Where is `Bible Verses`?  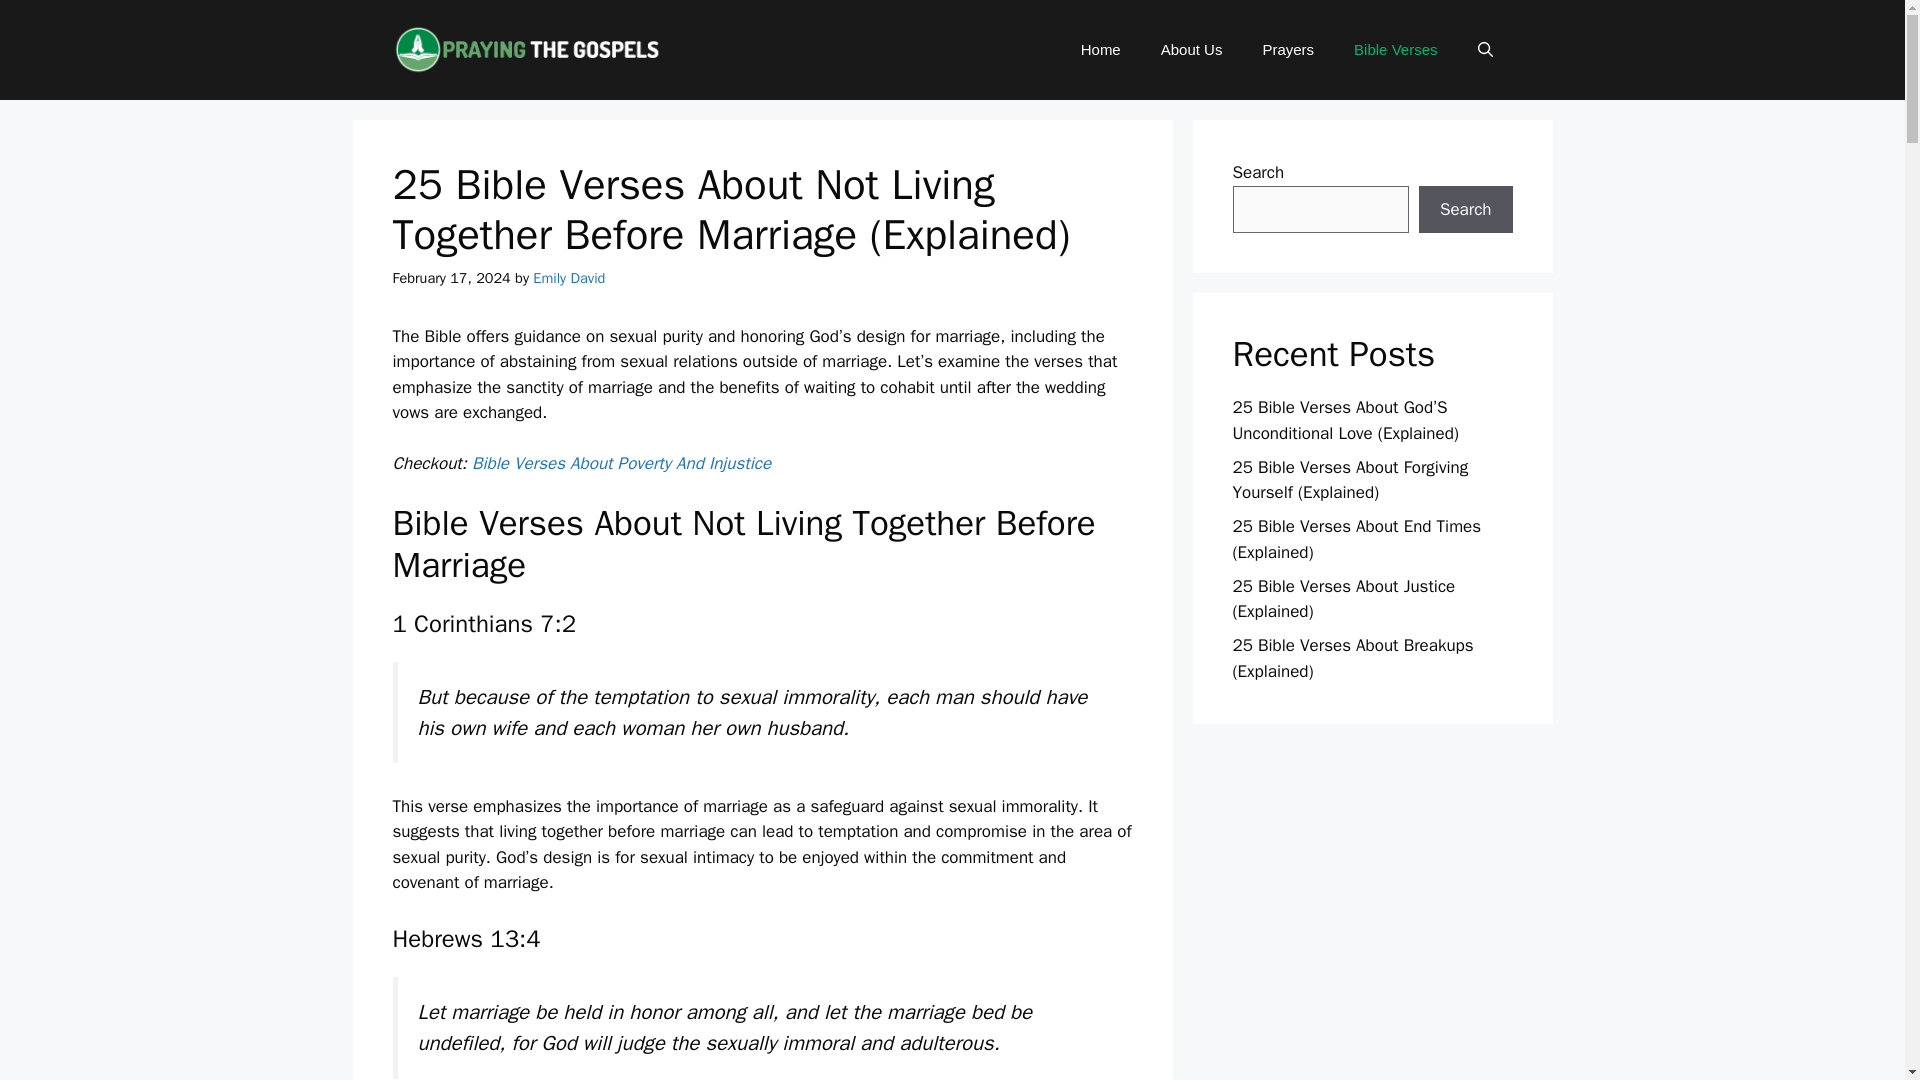
Bible Verses is located at coordinates (1396, 50).